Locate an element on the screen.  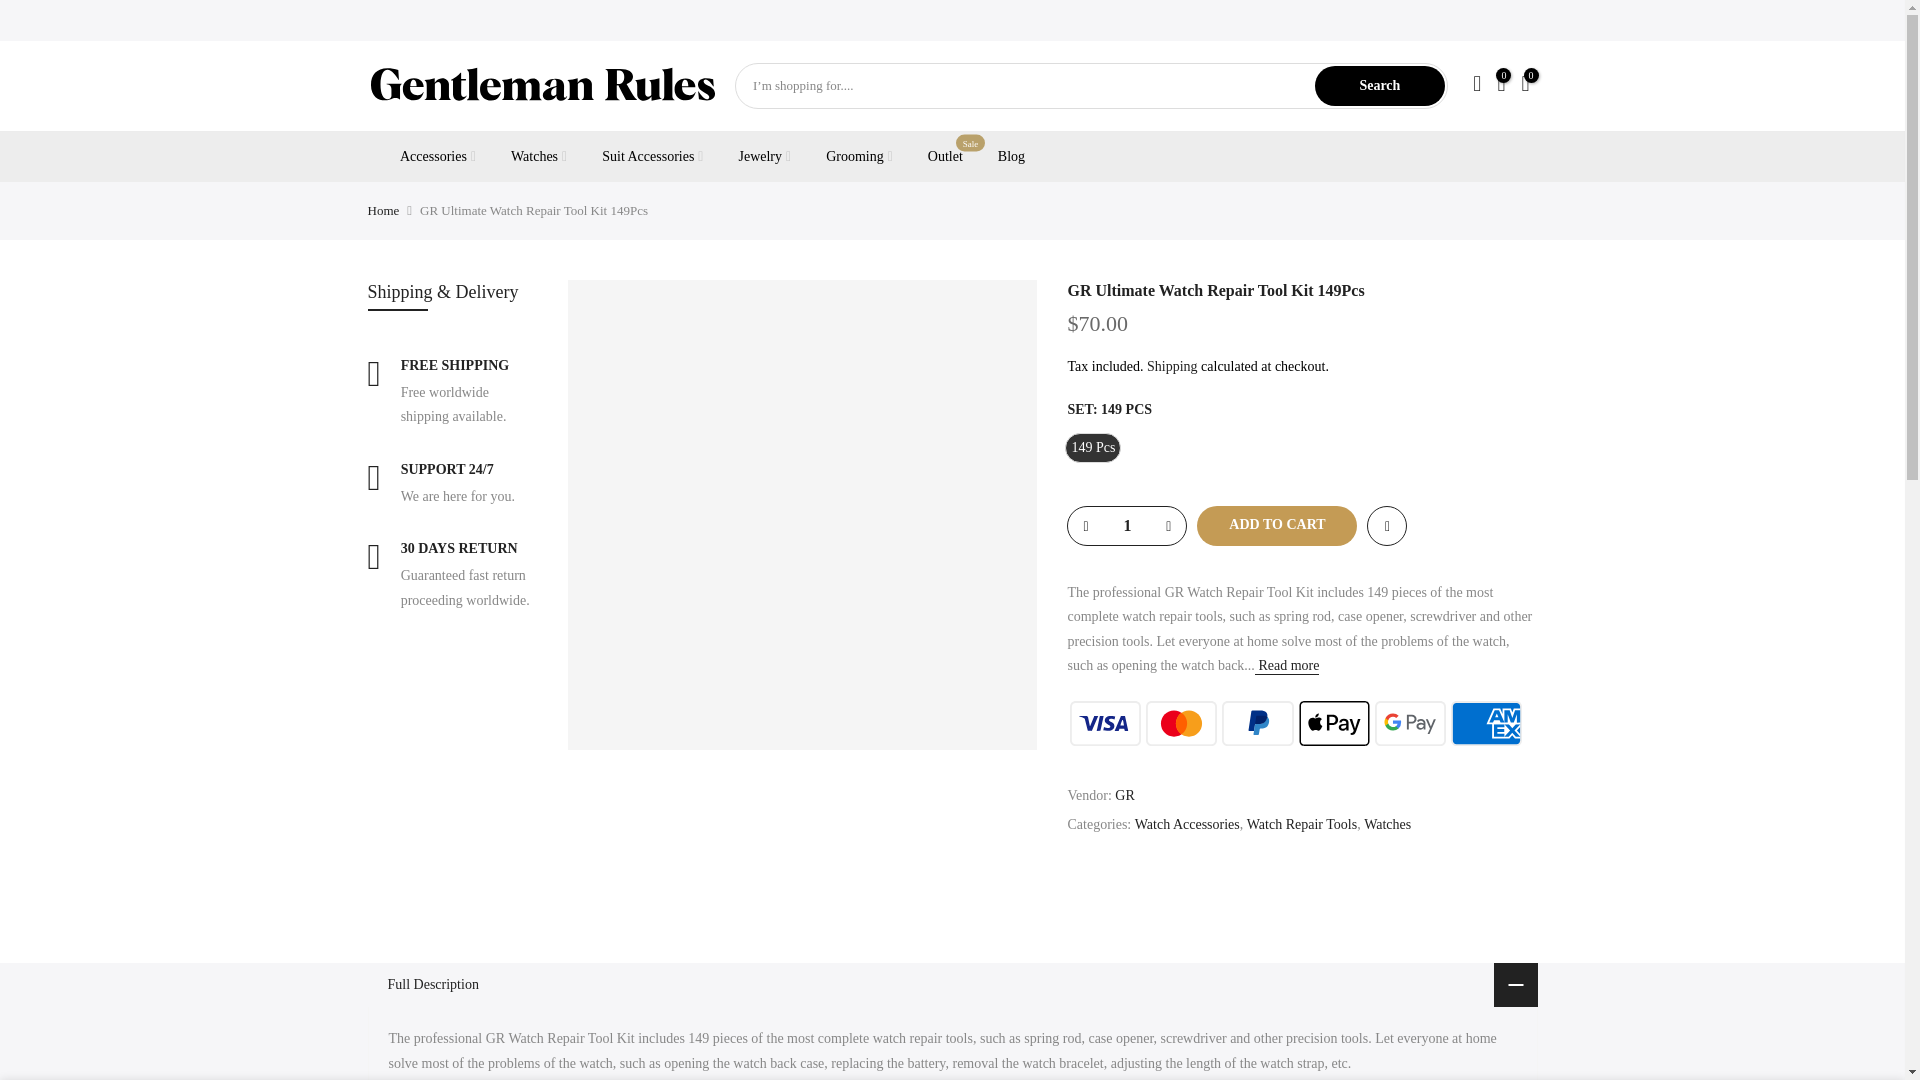
1 is located at coordinates (1126, 526).